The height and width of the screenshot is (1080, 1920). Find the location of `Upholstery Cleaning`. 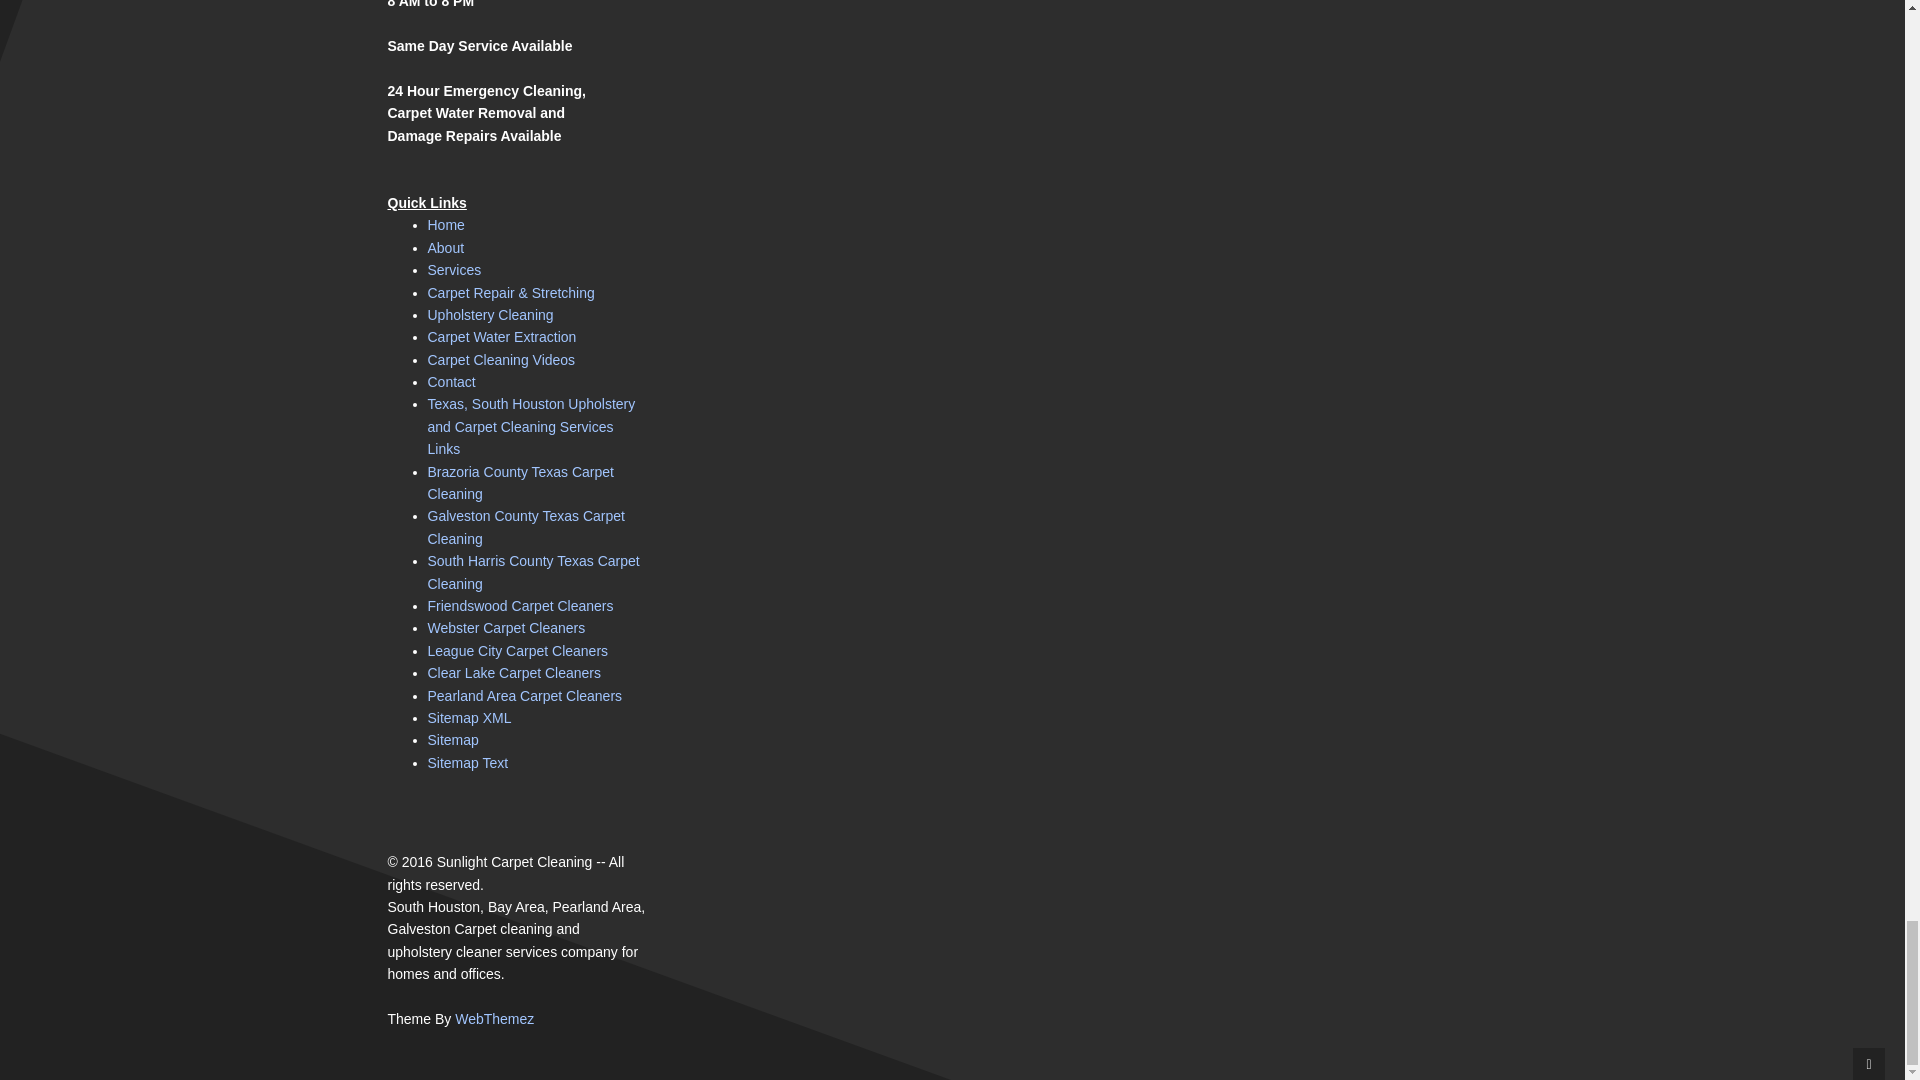

Upholstery Cleaning is located at coordinates (491, 314).